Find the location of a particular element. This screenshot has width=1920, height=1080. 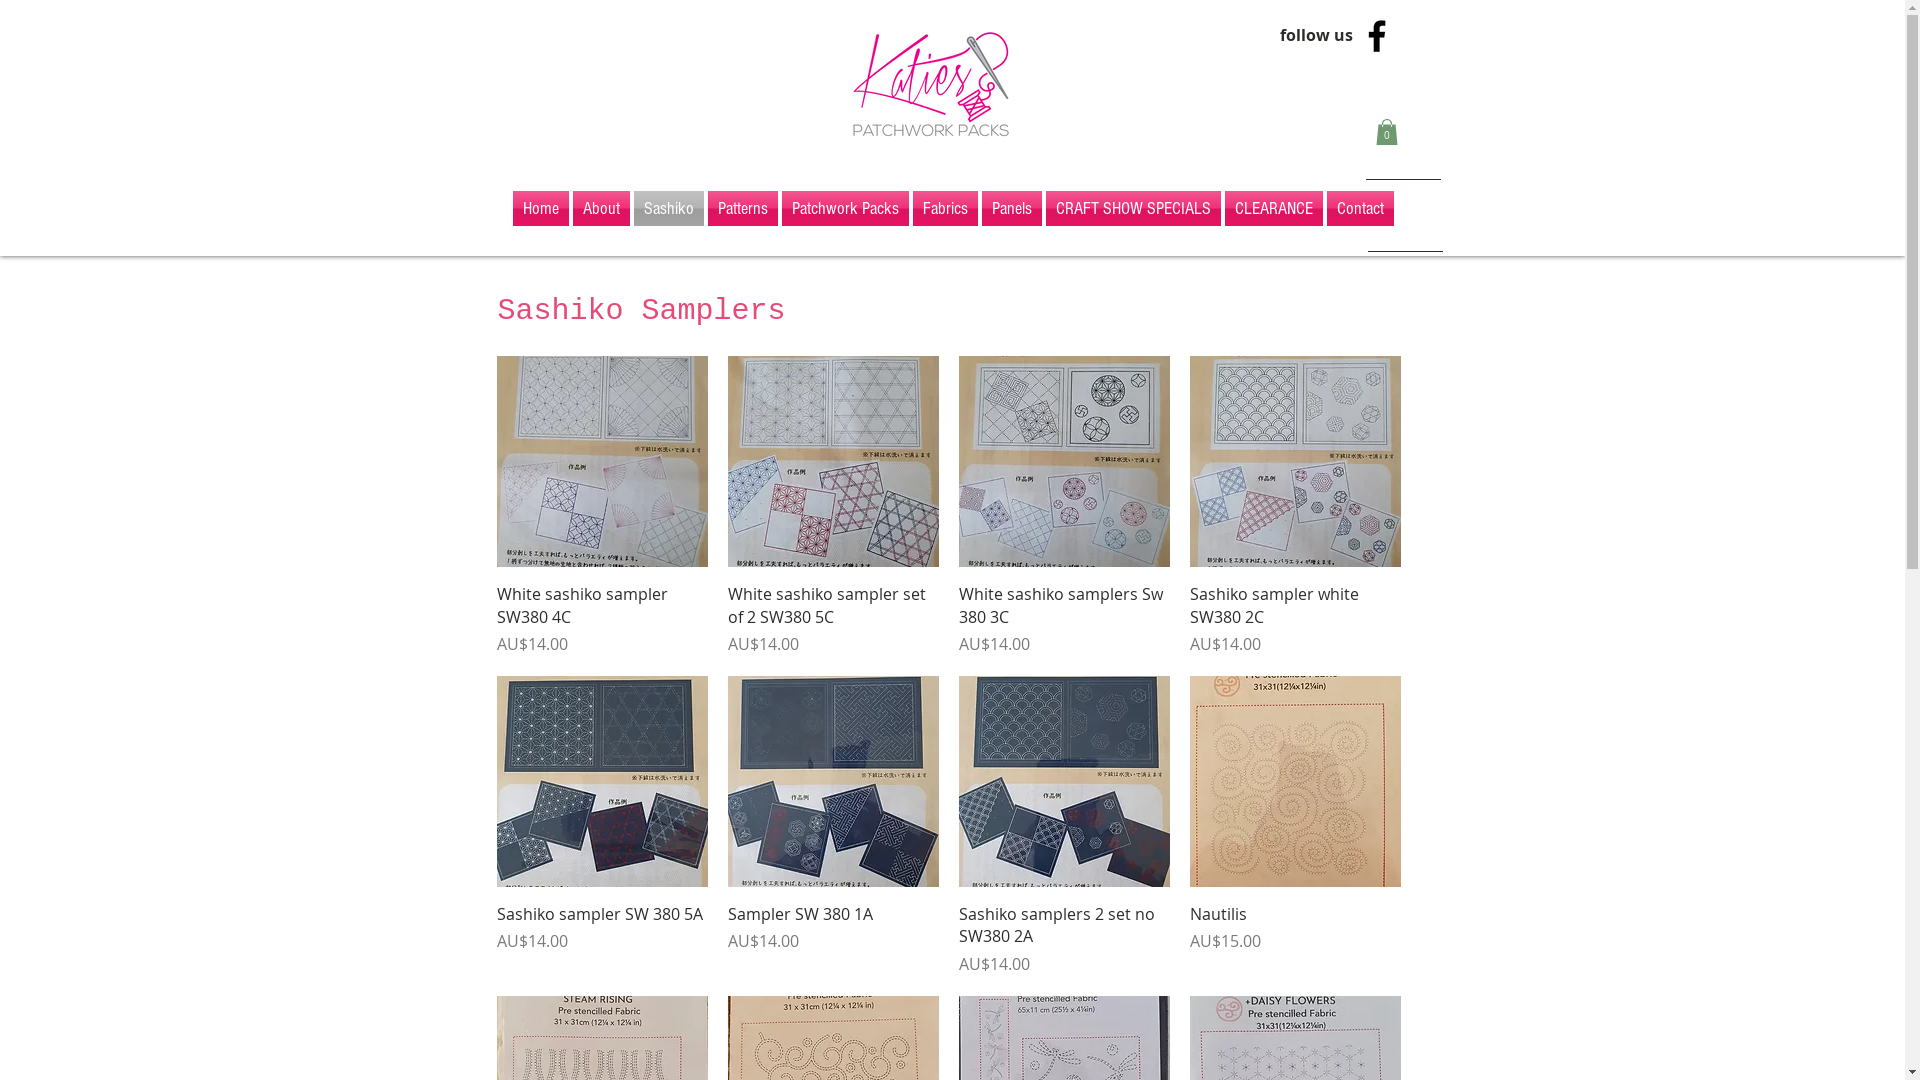

39914_Katies_Patchwork_Packs_LOGO_M.png is located at coordinates (930, 84).